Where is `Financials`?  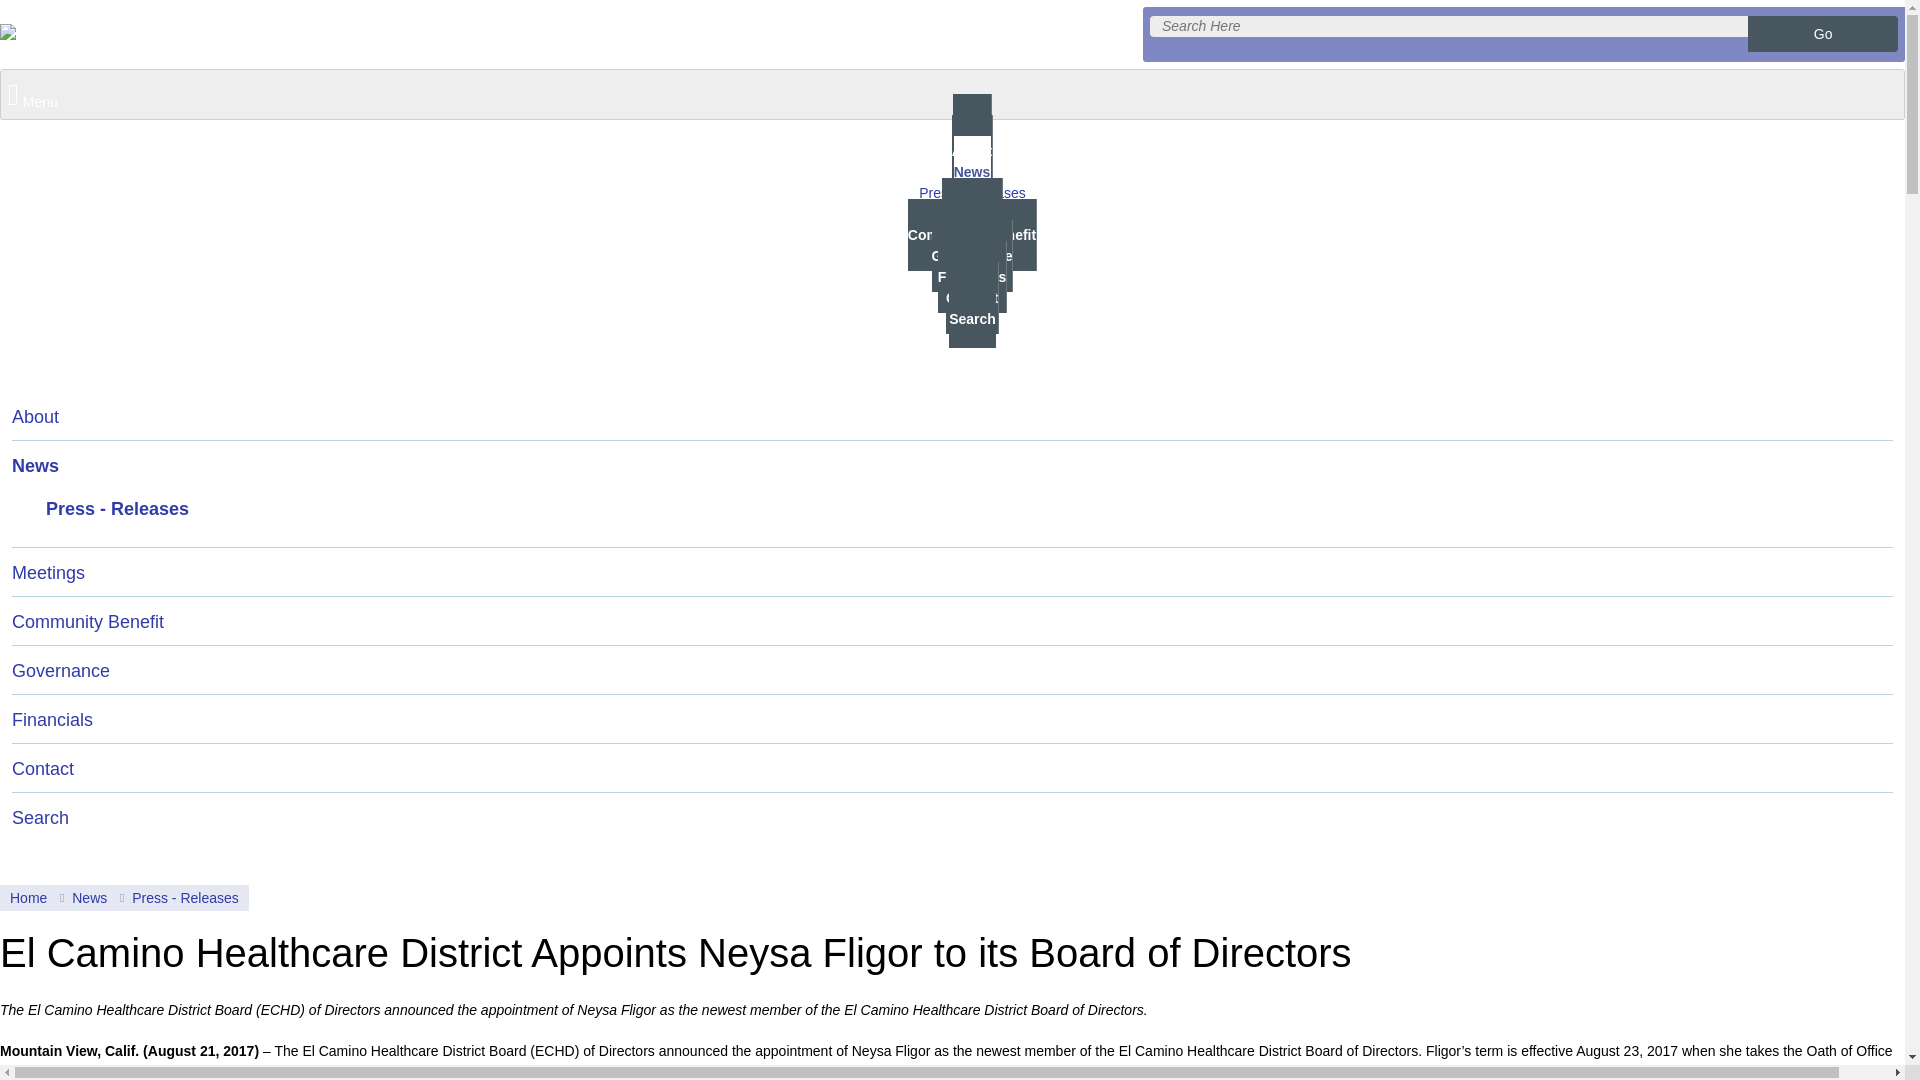
Financials is located at coordinates (952, 719).